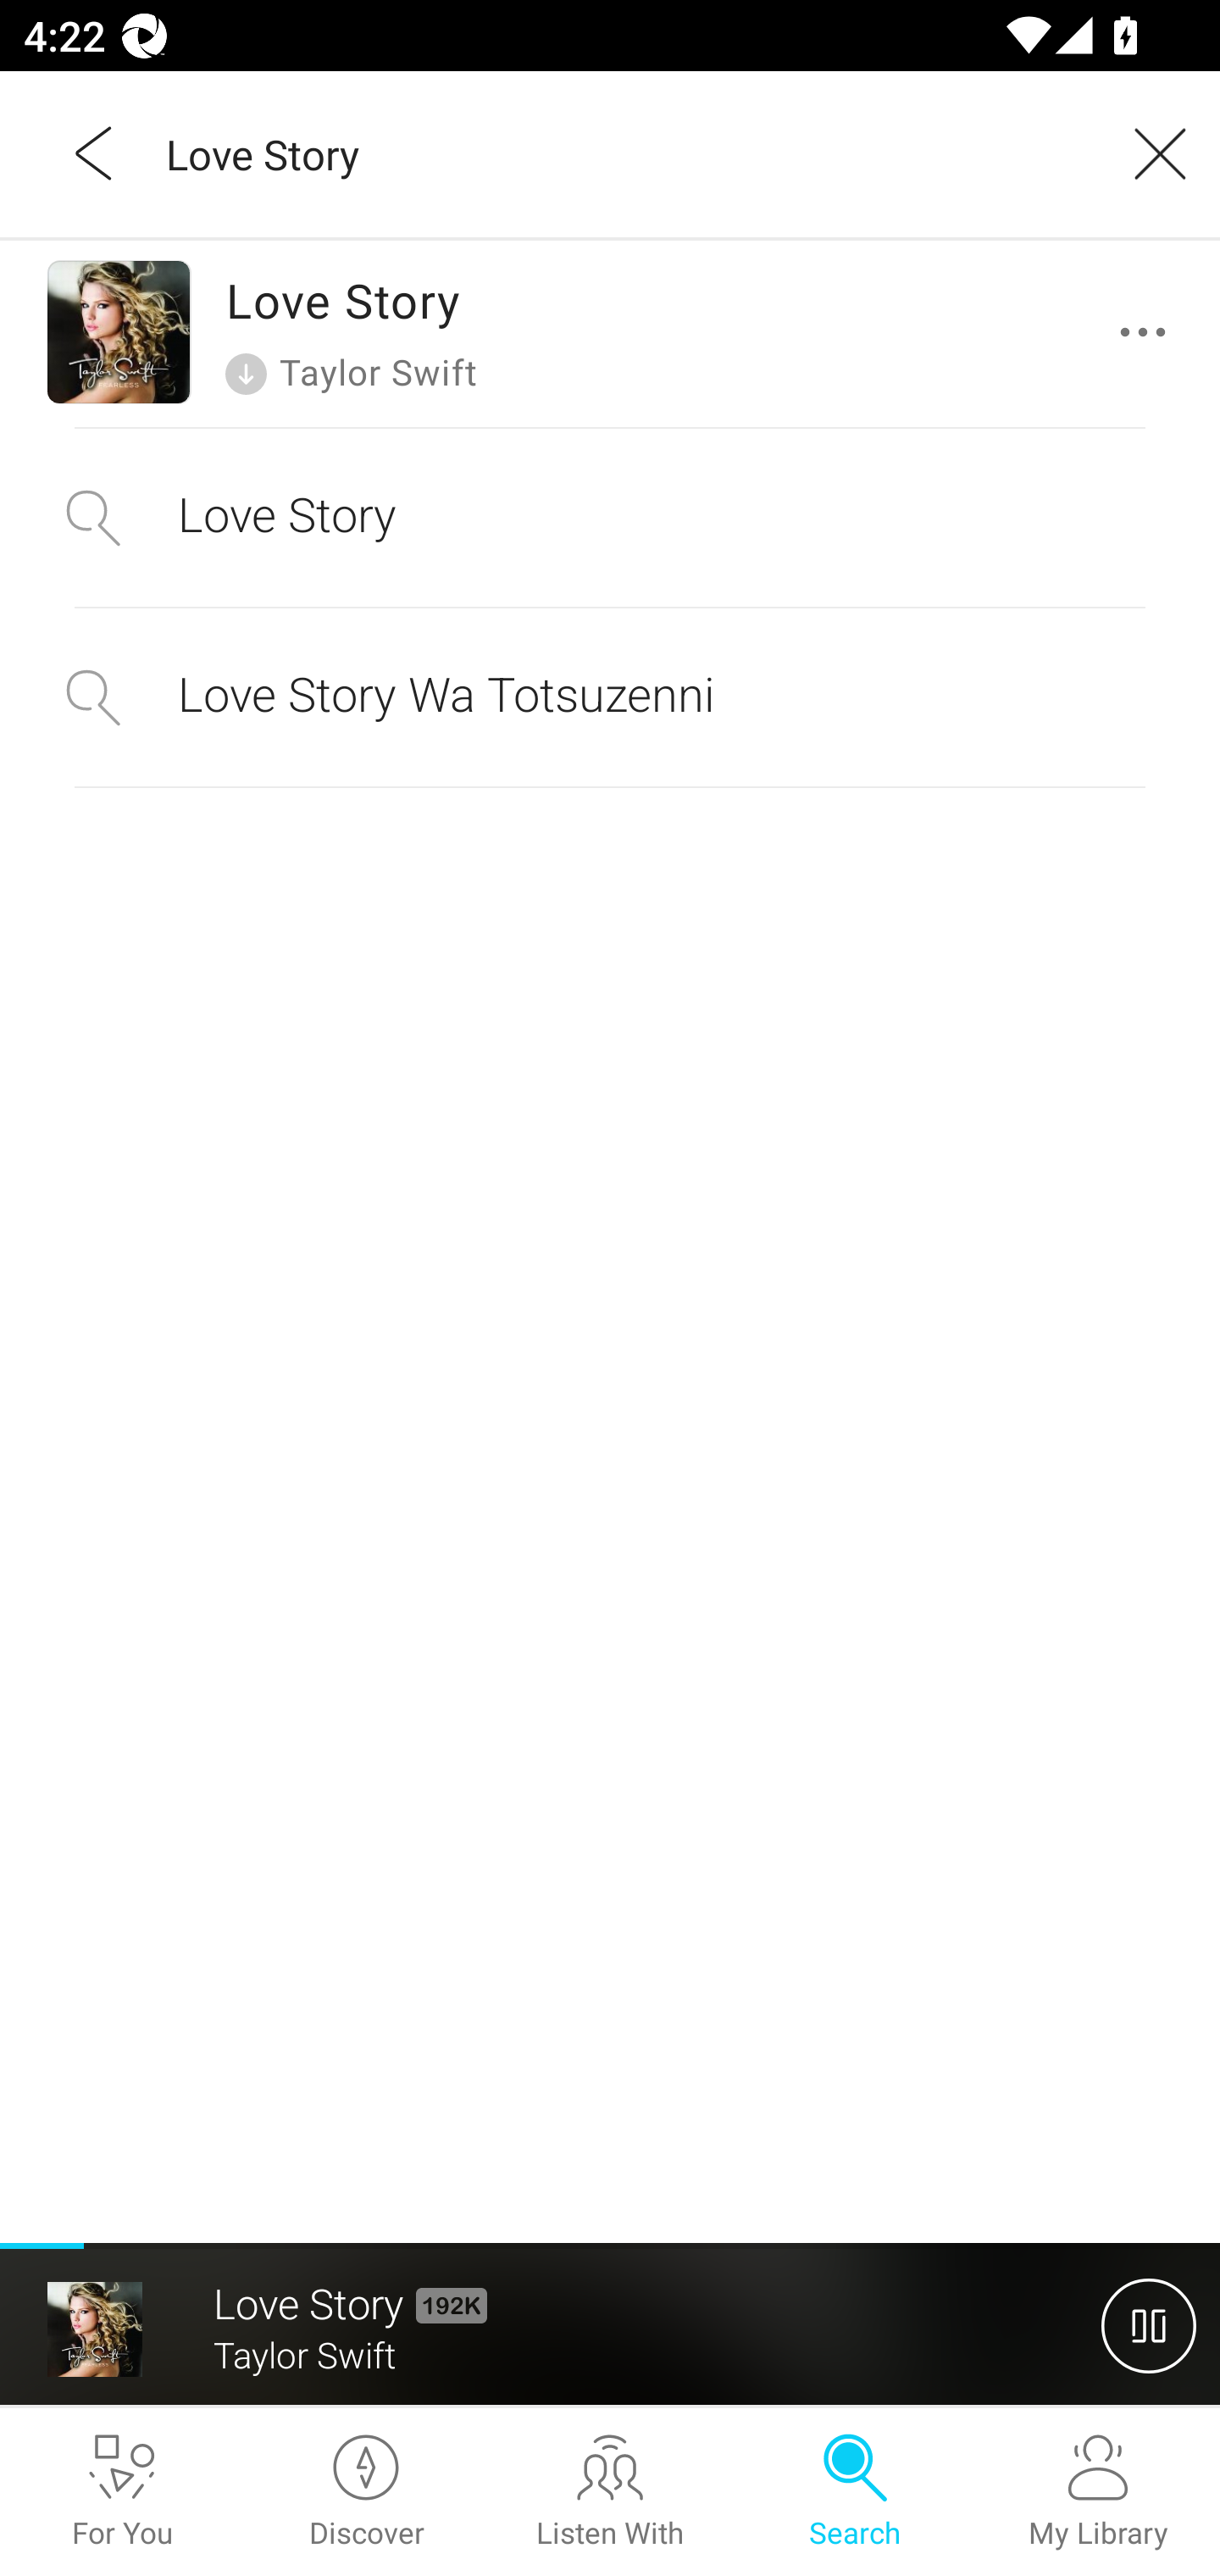  I want to click on 暫停播放, so click(1149, 2325).